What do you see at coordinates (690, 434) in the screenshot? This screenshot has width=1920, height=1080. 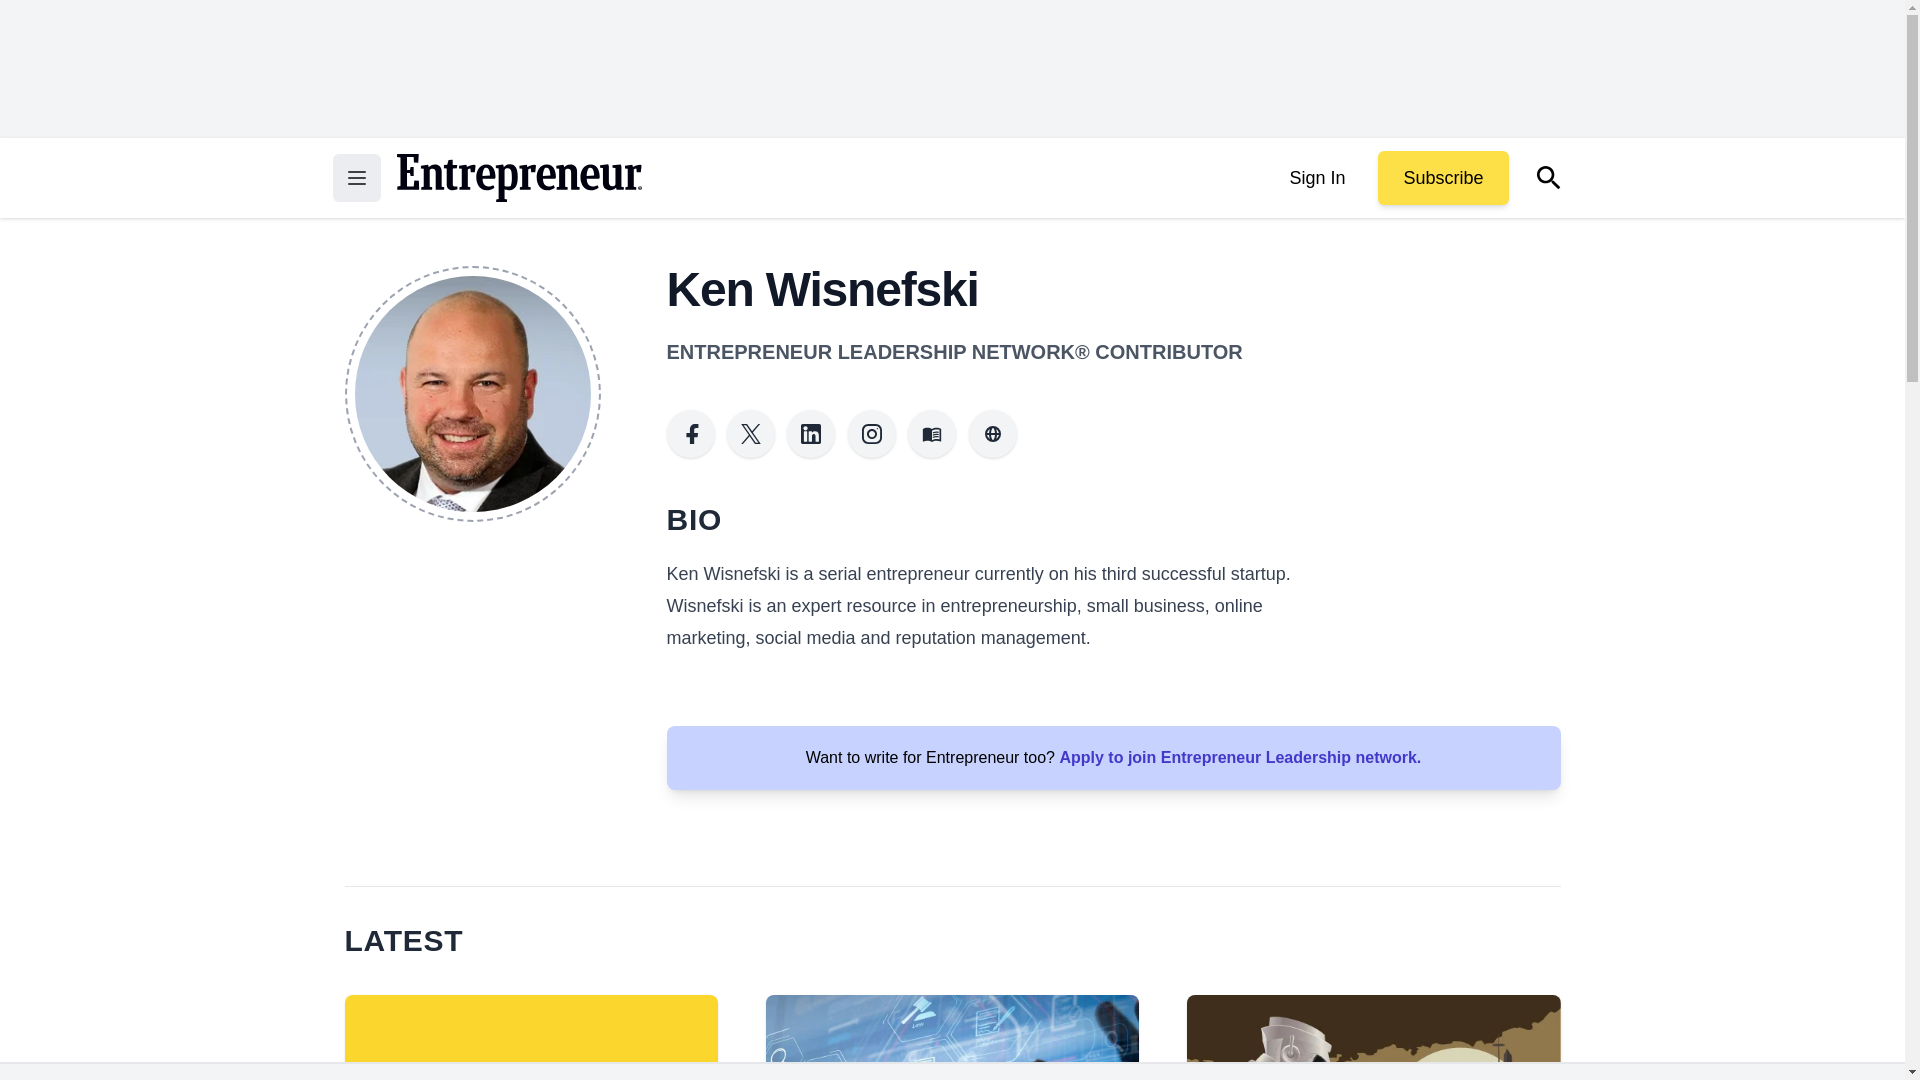 I see `facebook` at bounding box center [690, 434].